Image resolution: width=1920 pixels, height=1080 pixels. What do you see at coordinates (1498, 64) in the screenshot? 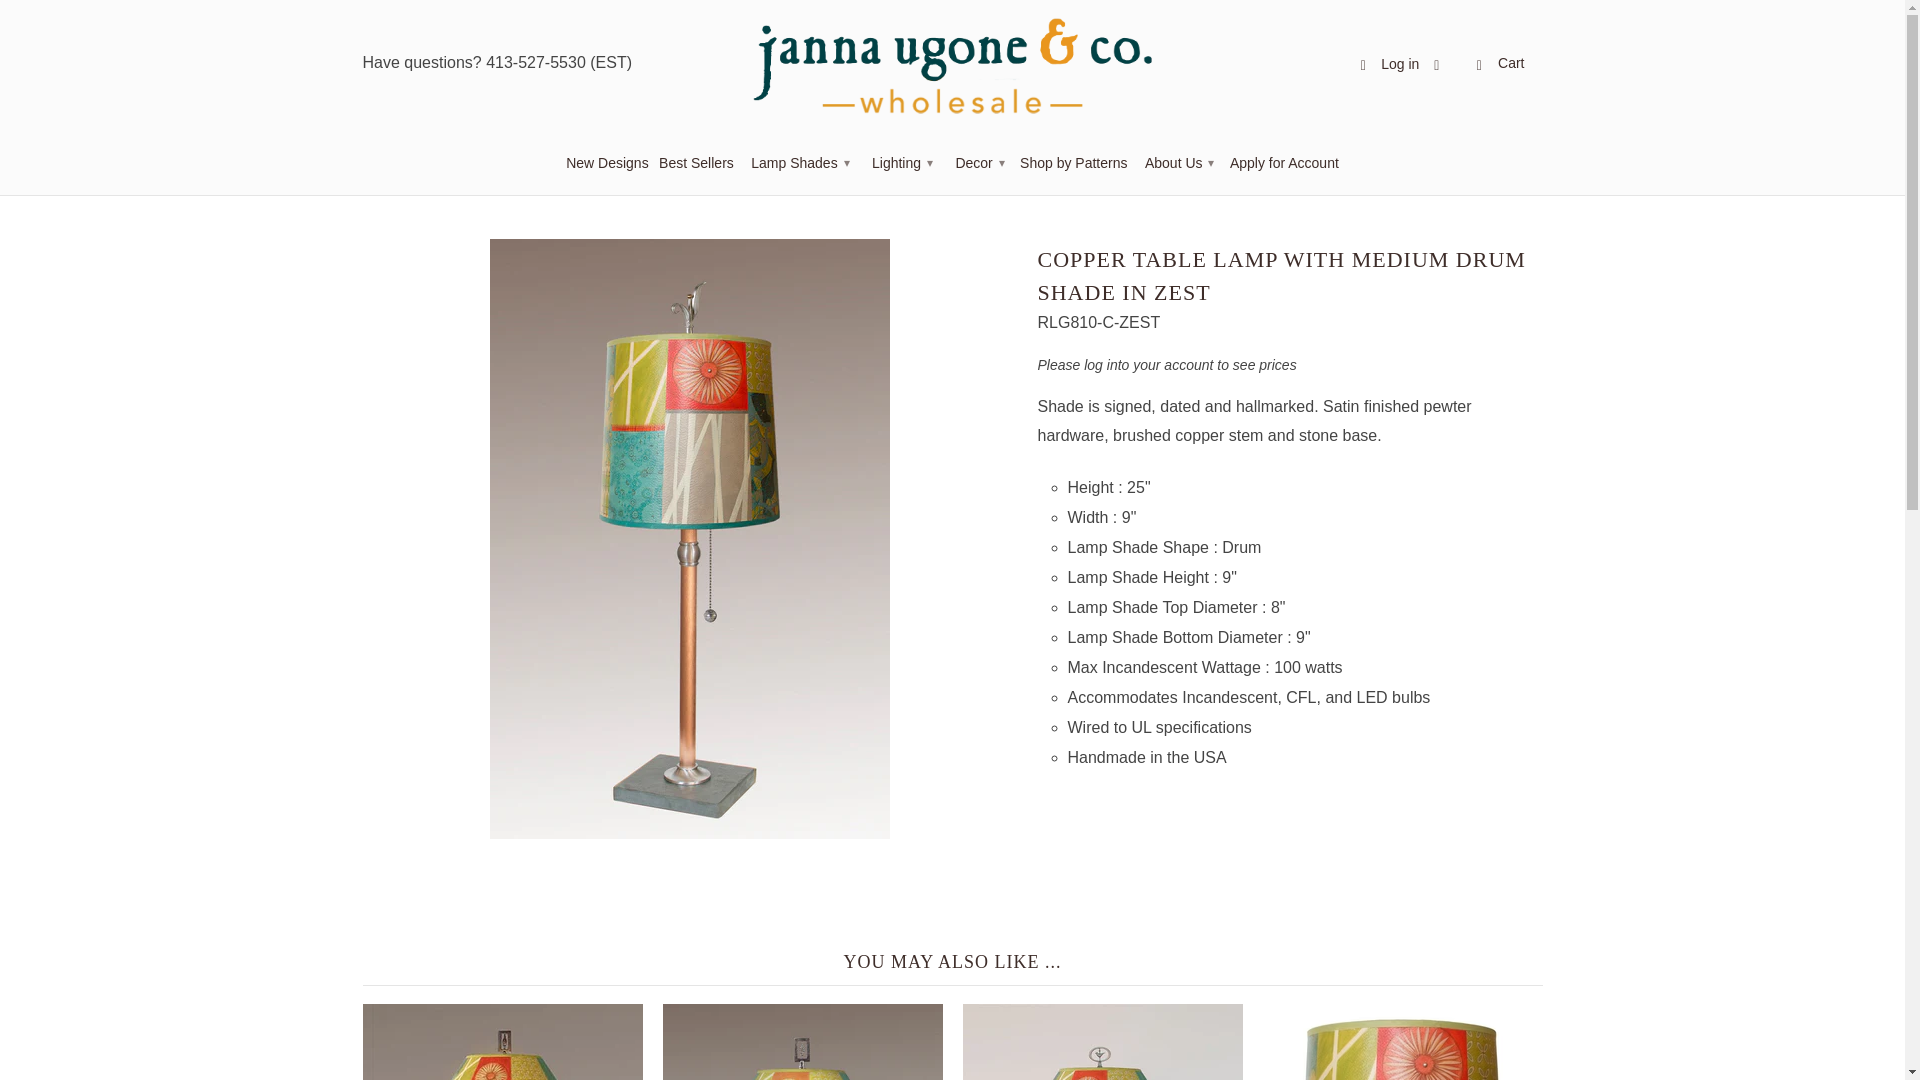
I see `Cart` at bounding box center [1498, 64].